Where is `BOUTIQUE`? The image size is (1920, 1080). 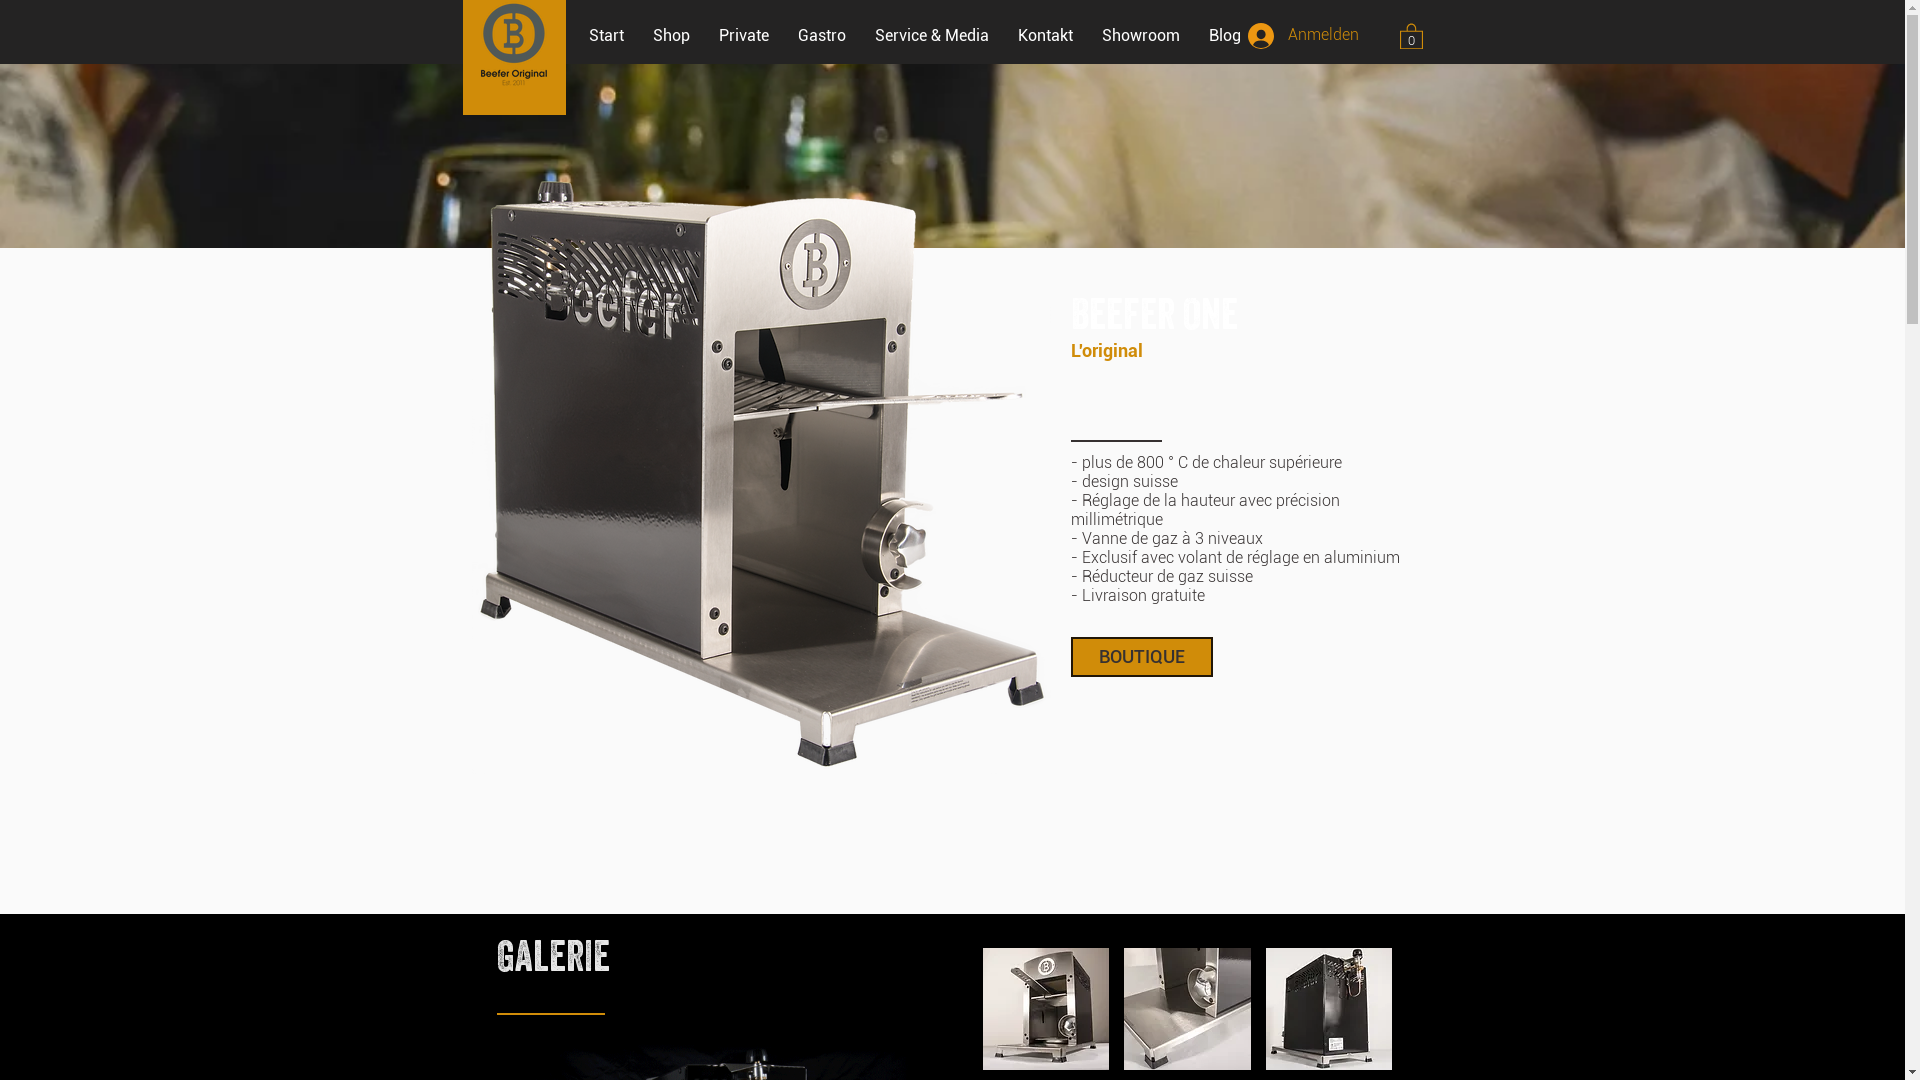 BOUTIQUE is located at coordinates (1141, 657).